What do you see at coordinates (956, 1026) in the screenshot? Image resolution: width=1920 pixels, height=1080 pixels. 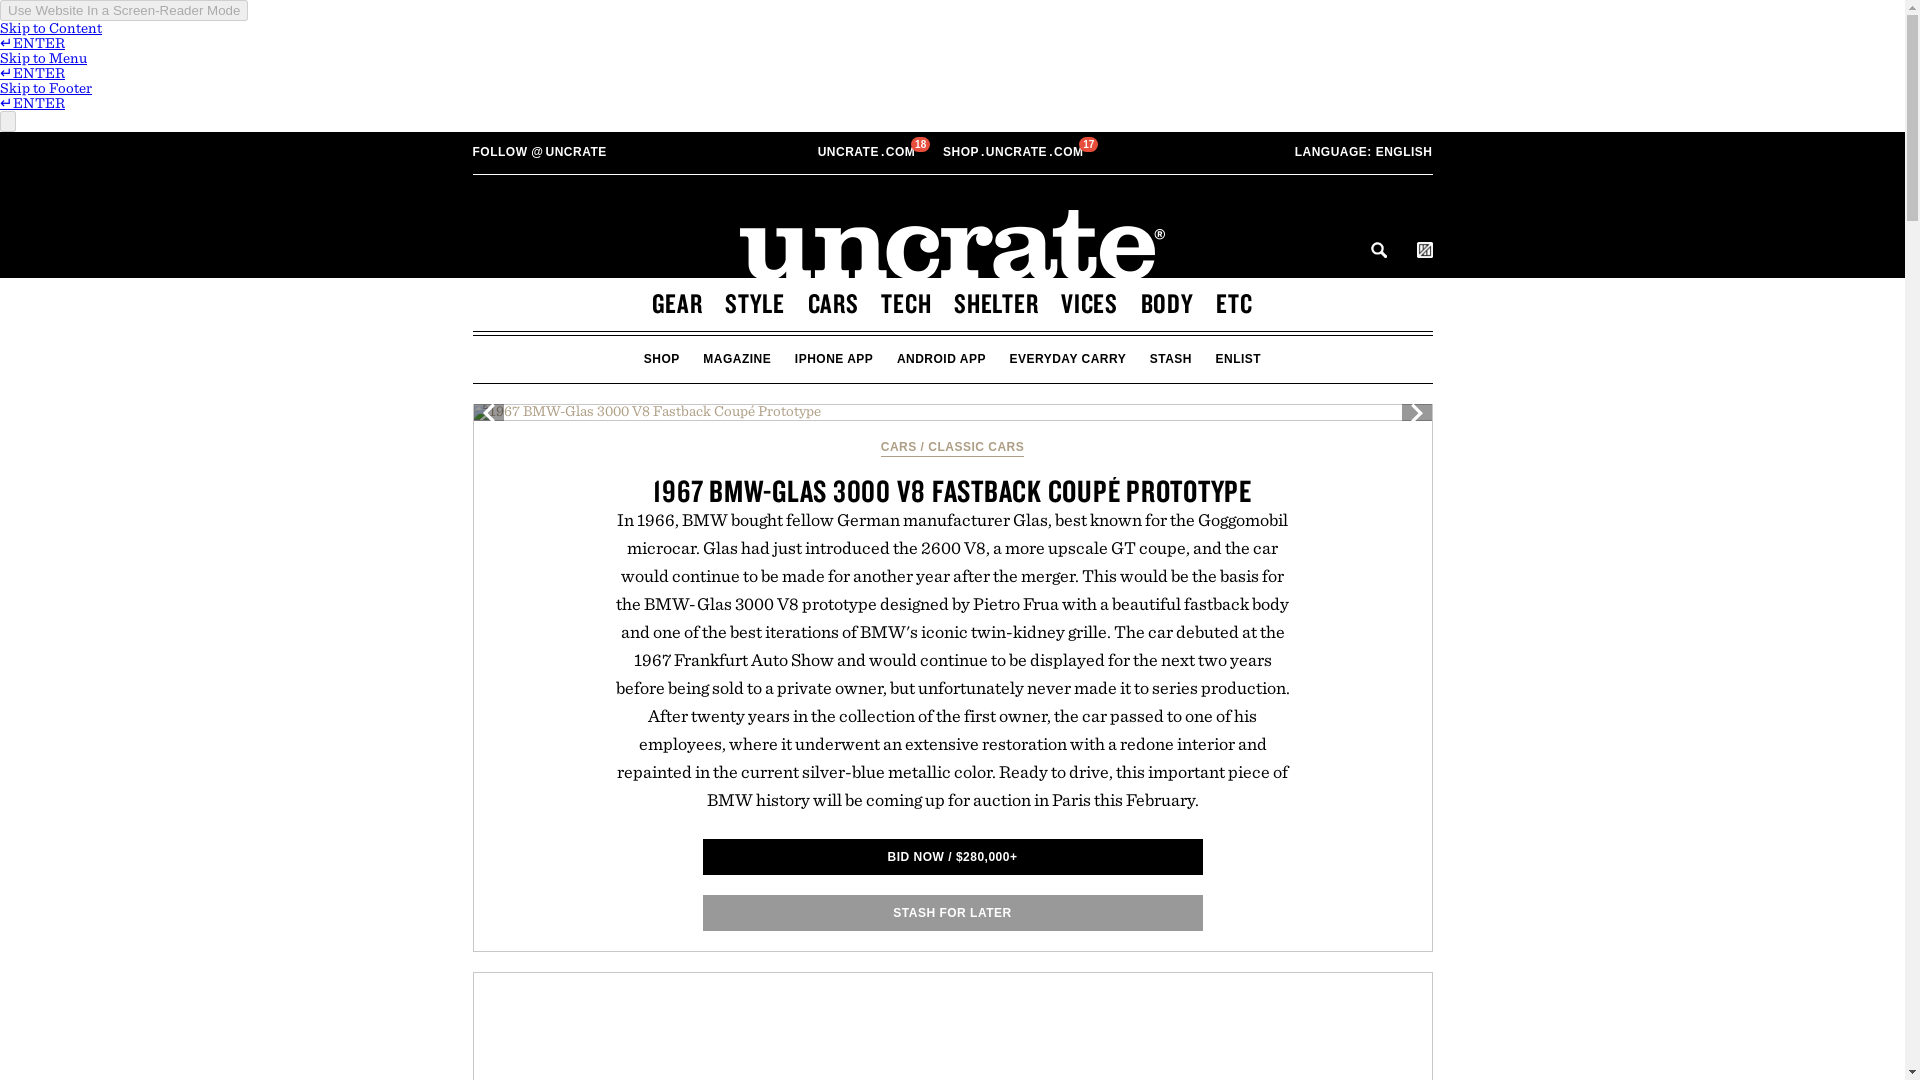 I see `LANGUAGE: ENGLISH` at bounding box center [956, 1026].